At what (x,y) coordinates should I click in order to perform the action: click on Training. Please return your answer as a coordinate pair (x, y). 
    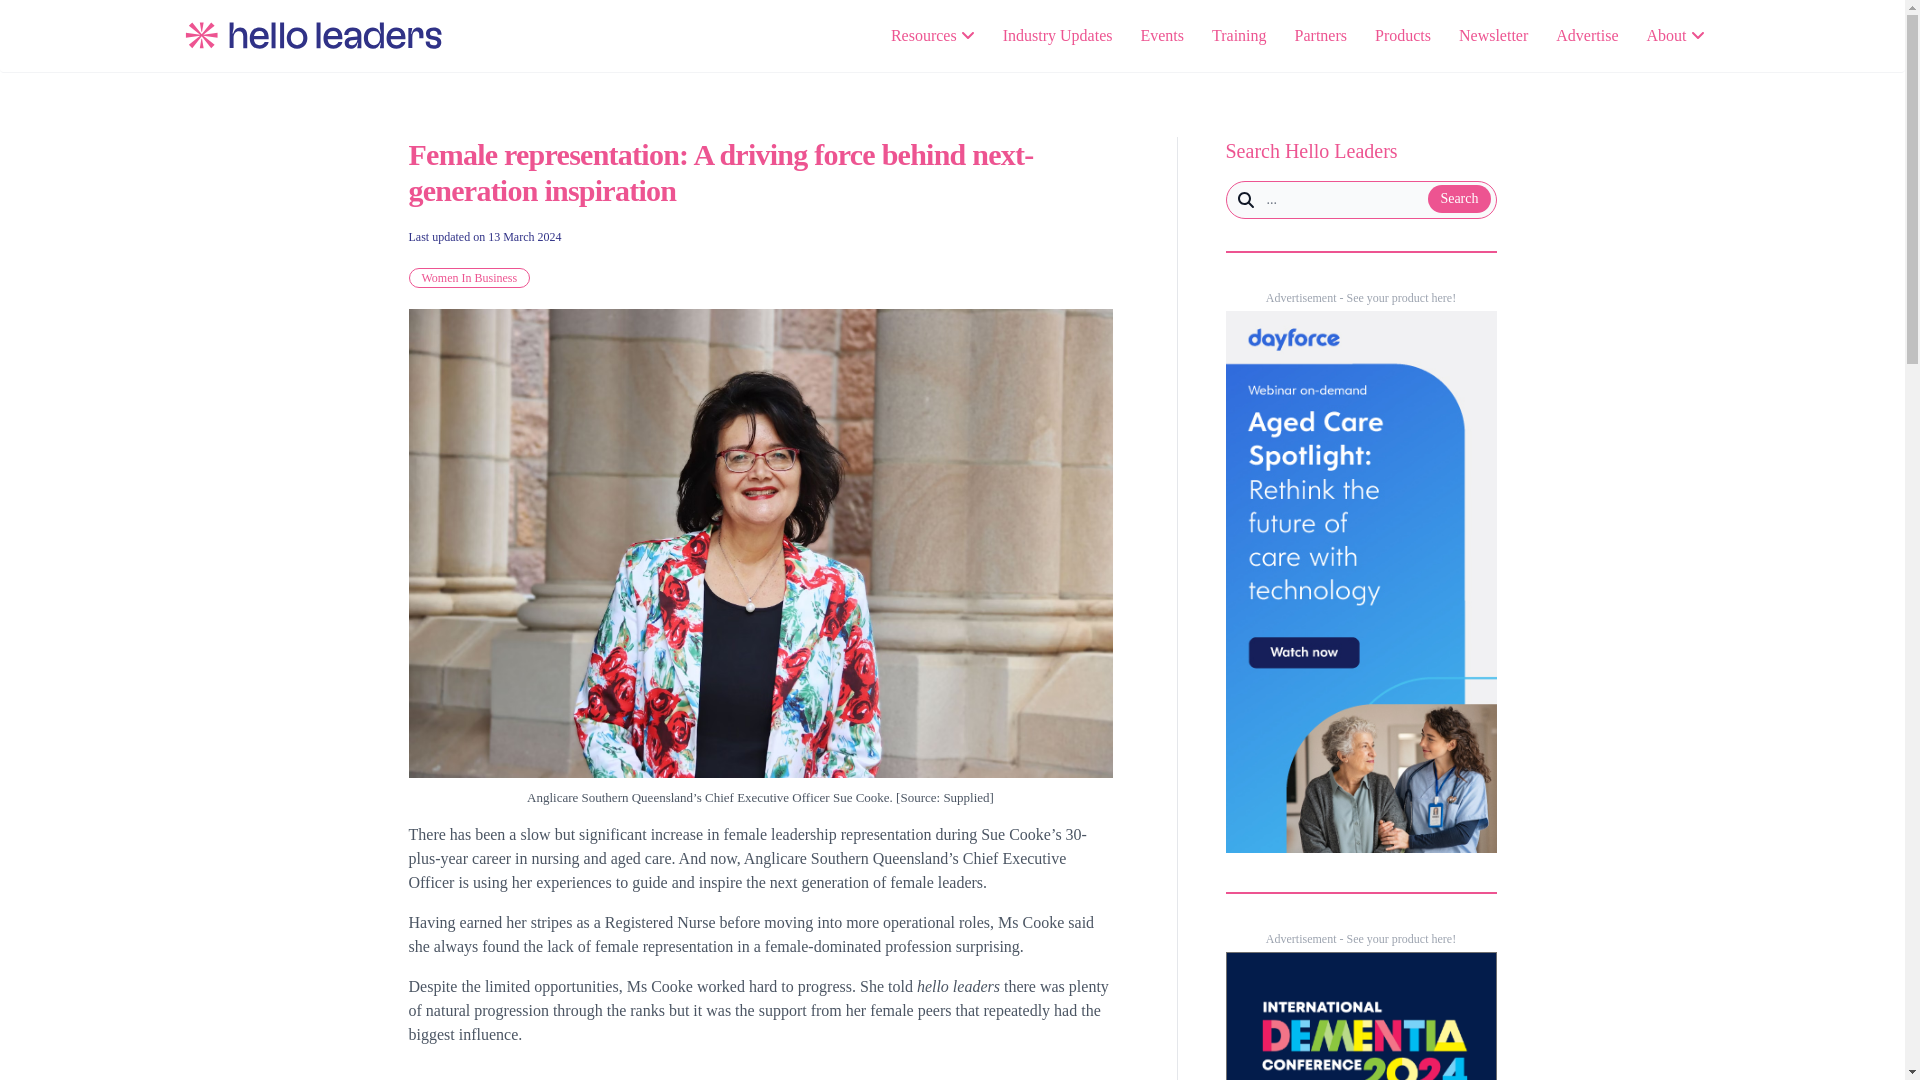
    Looking at the image, I should click on (1239, 35).